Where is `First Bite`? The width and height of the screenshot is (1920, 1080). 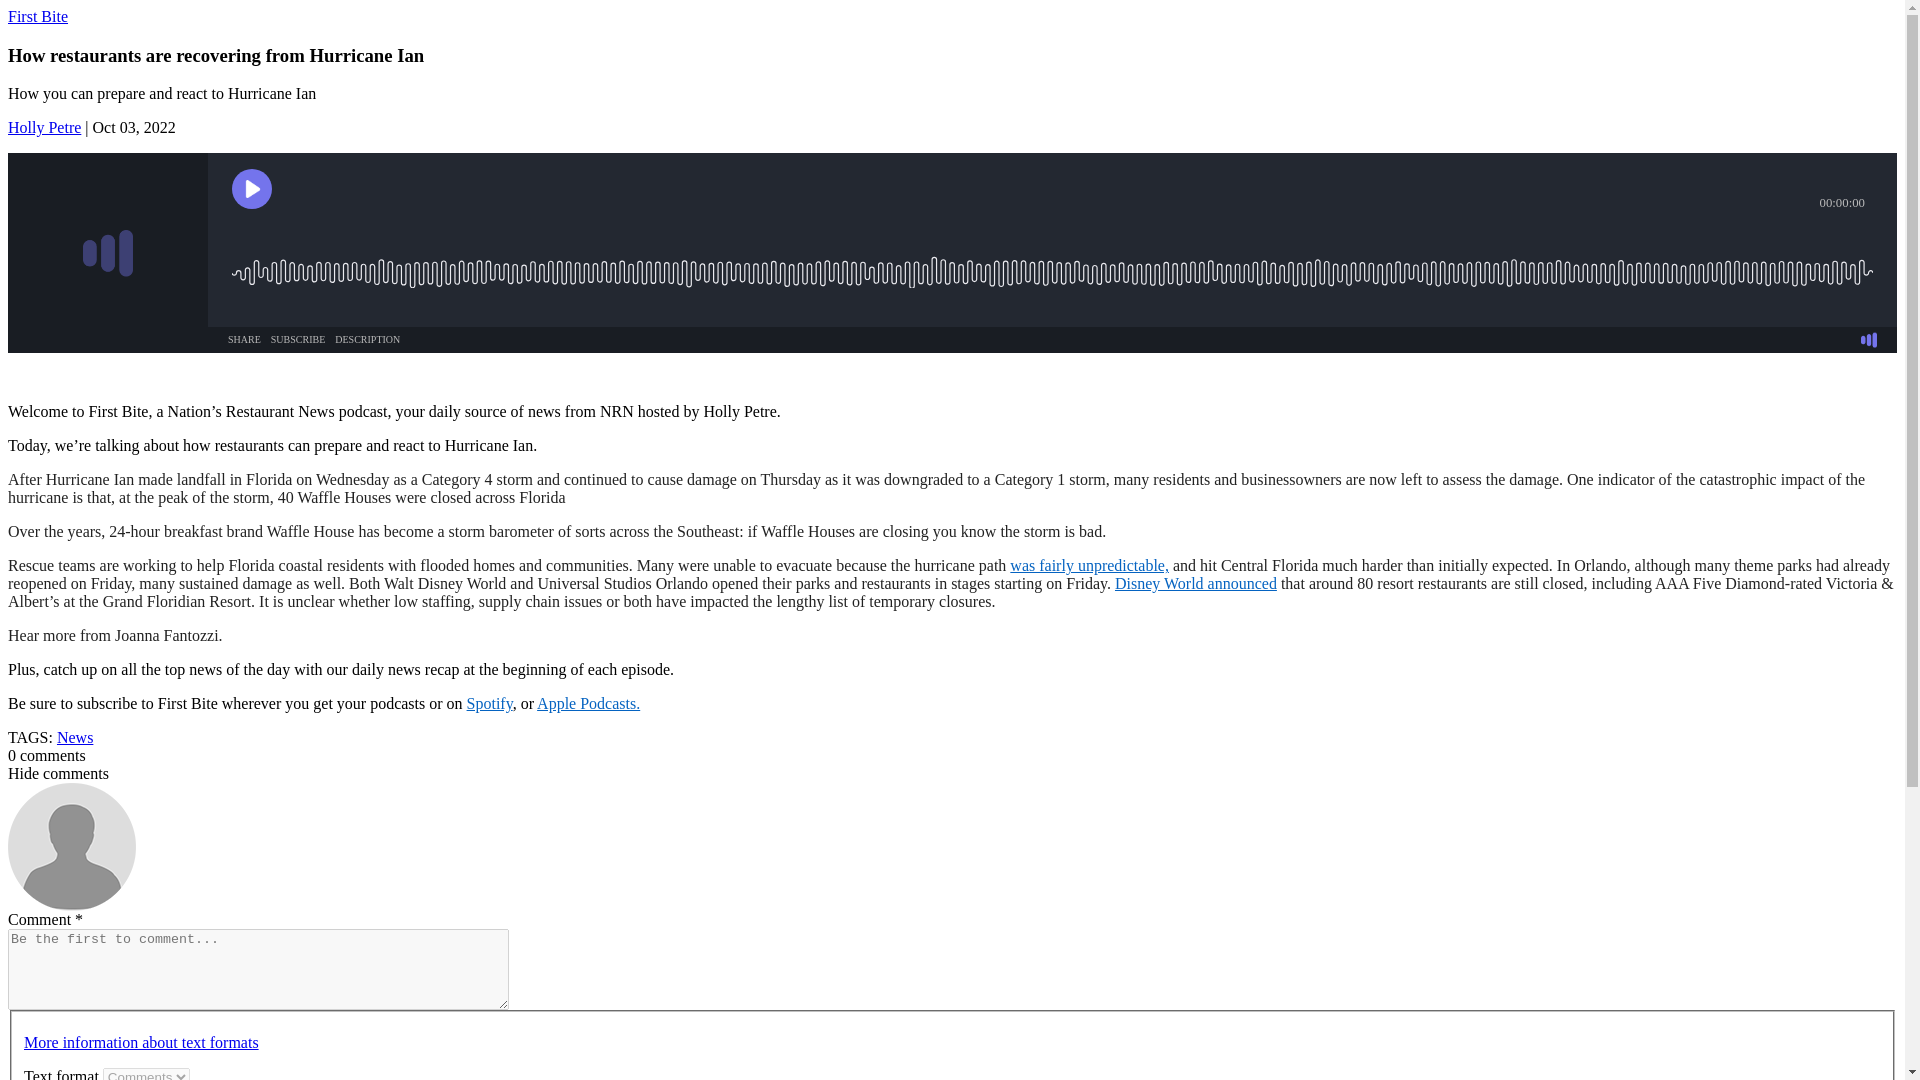
First Bite is located at coordinates (37, 16).